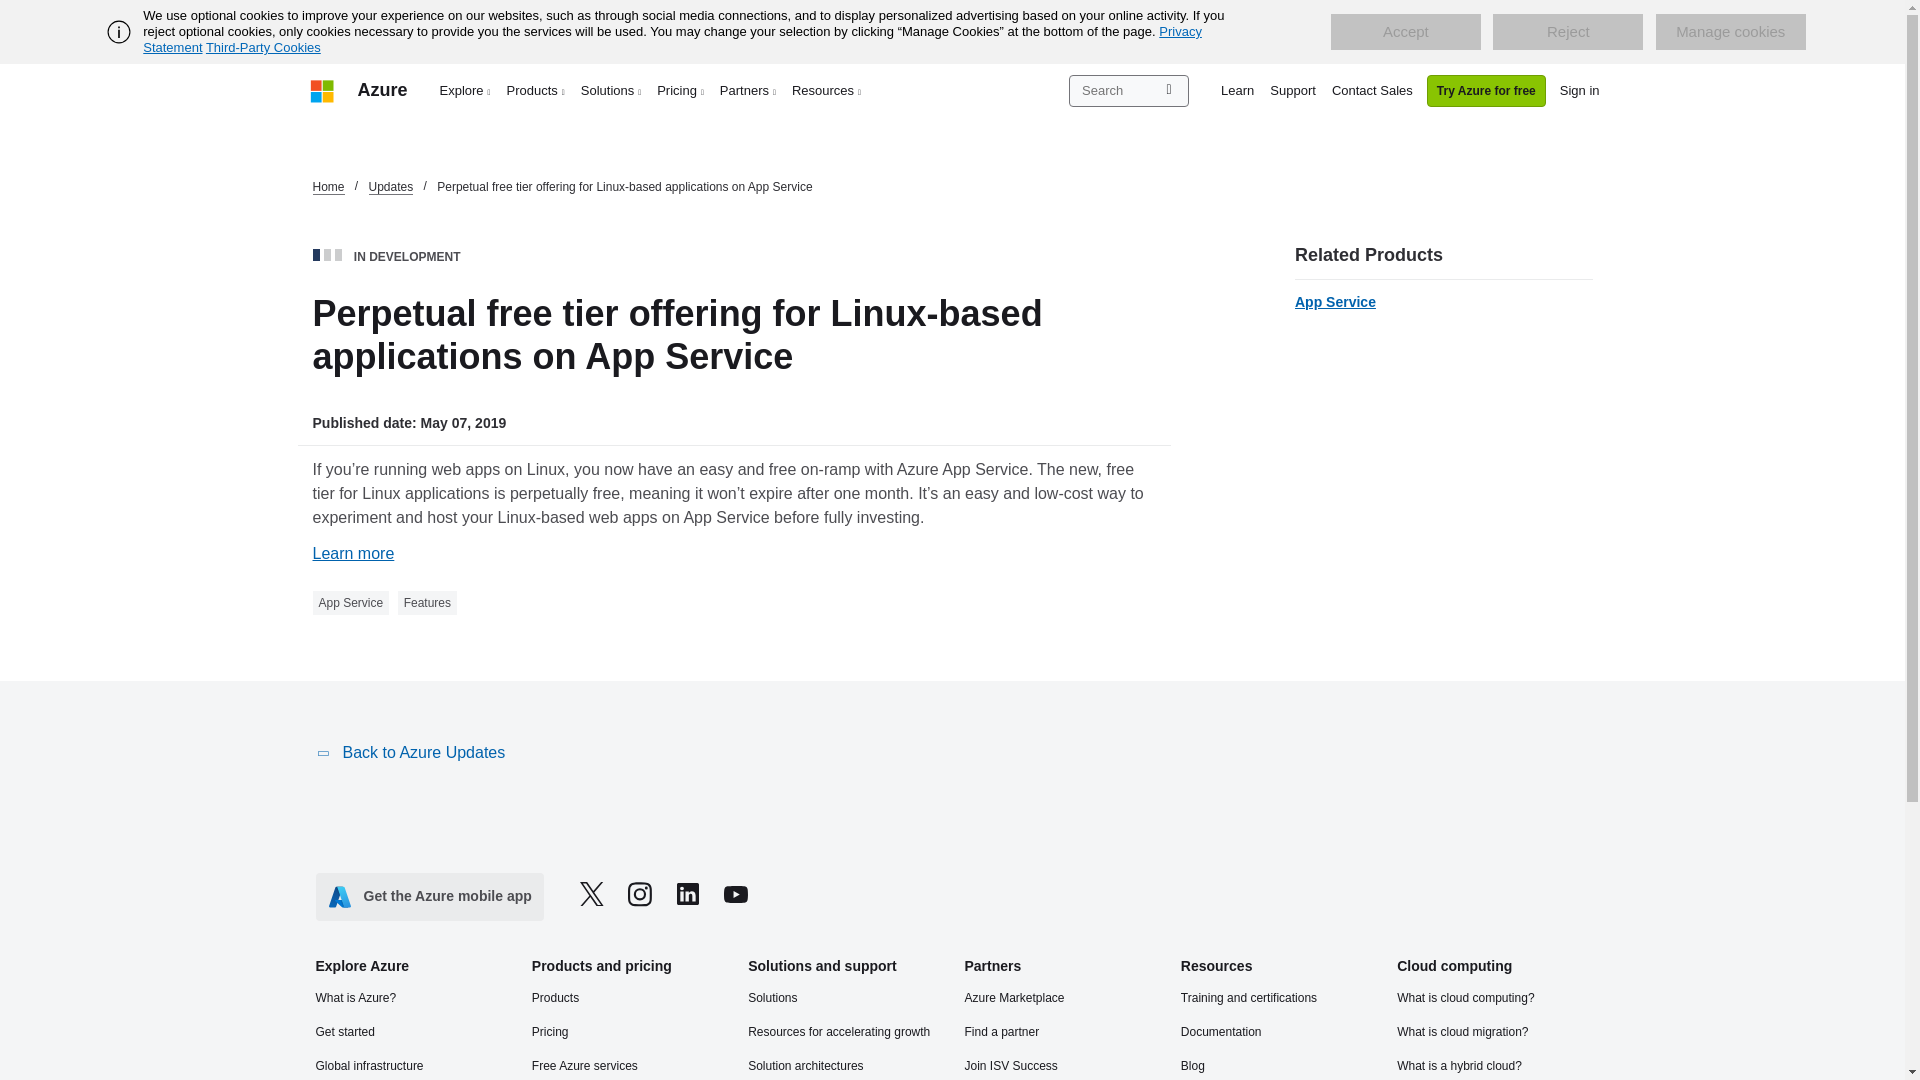 The height and width of the screenshot is (1080, 1920). What do you see at coordinates (10, 10) in the screenshot?
I see `Skip to main content` at bounding box center [10, 10].